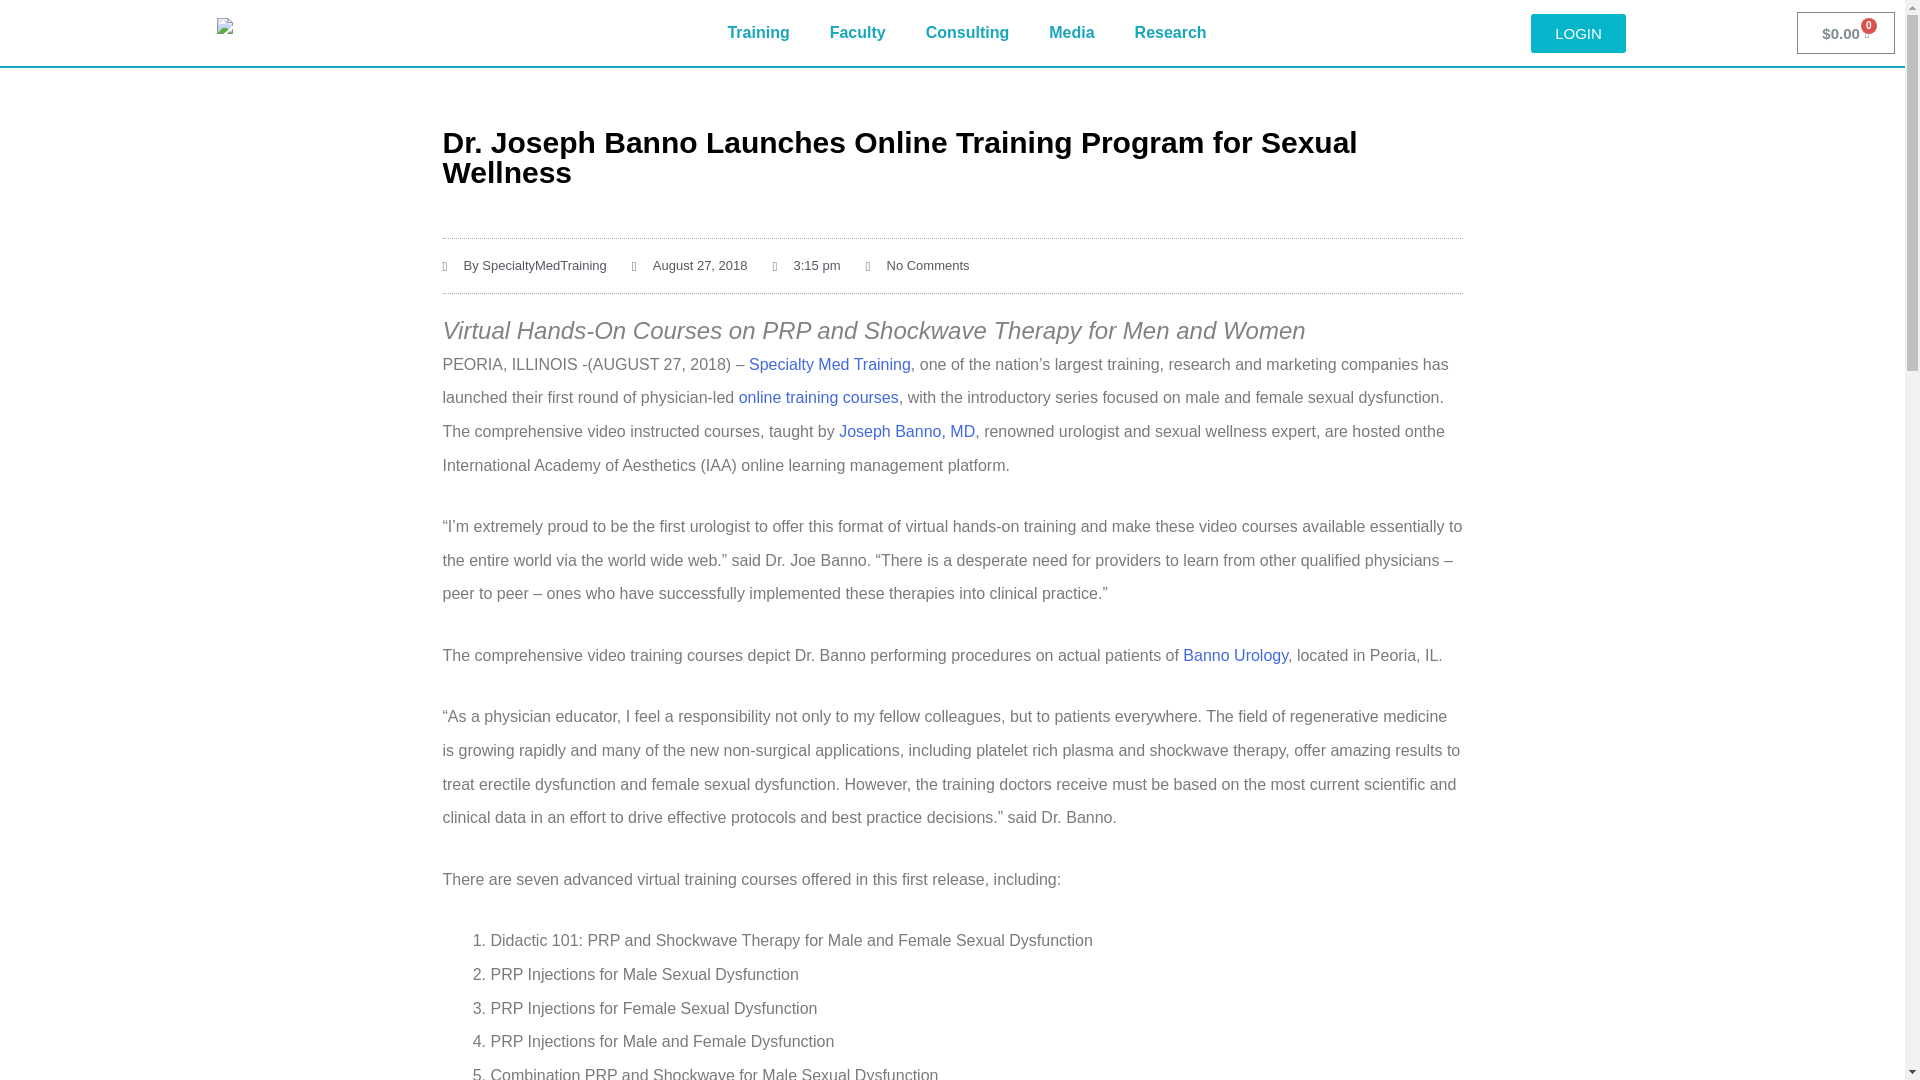 Image resolution: width=1920 pixels, height=1080 pixels. What do you see at coordinates (968, 32) in the screenshot?
I see `Consulting` at bounding box center [968, 32].